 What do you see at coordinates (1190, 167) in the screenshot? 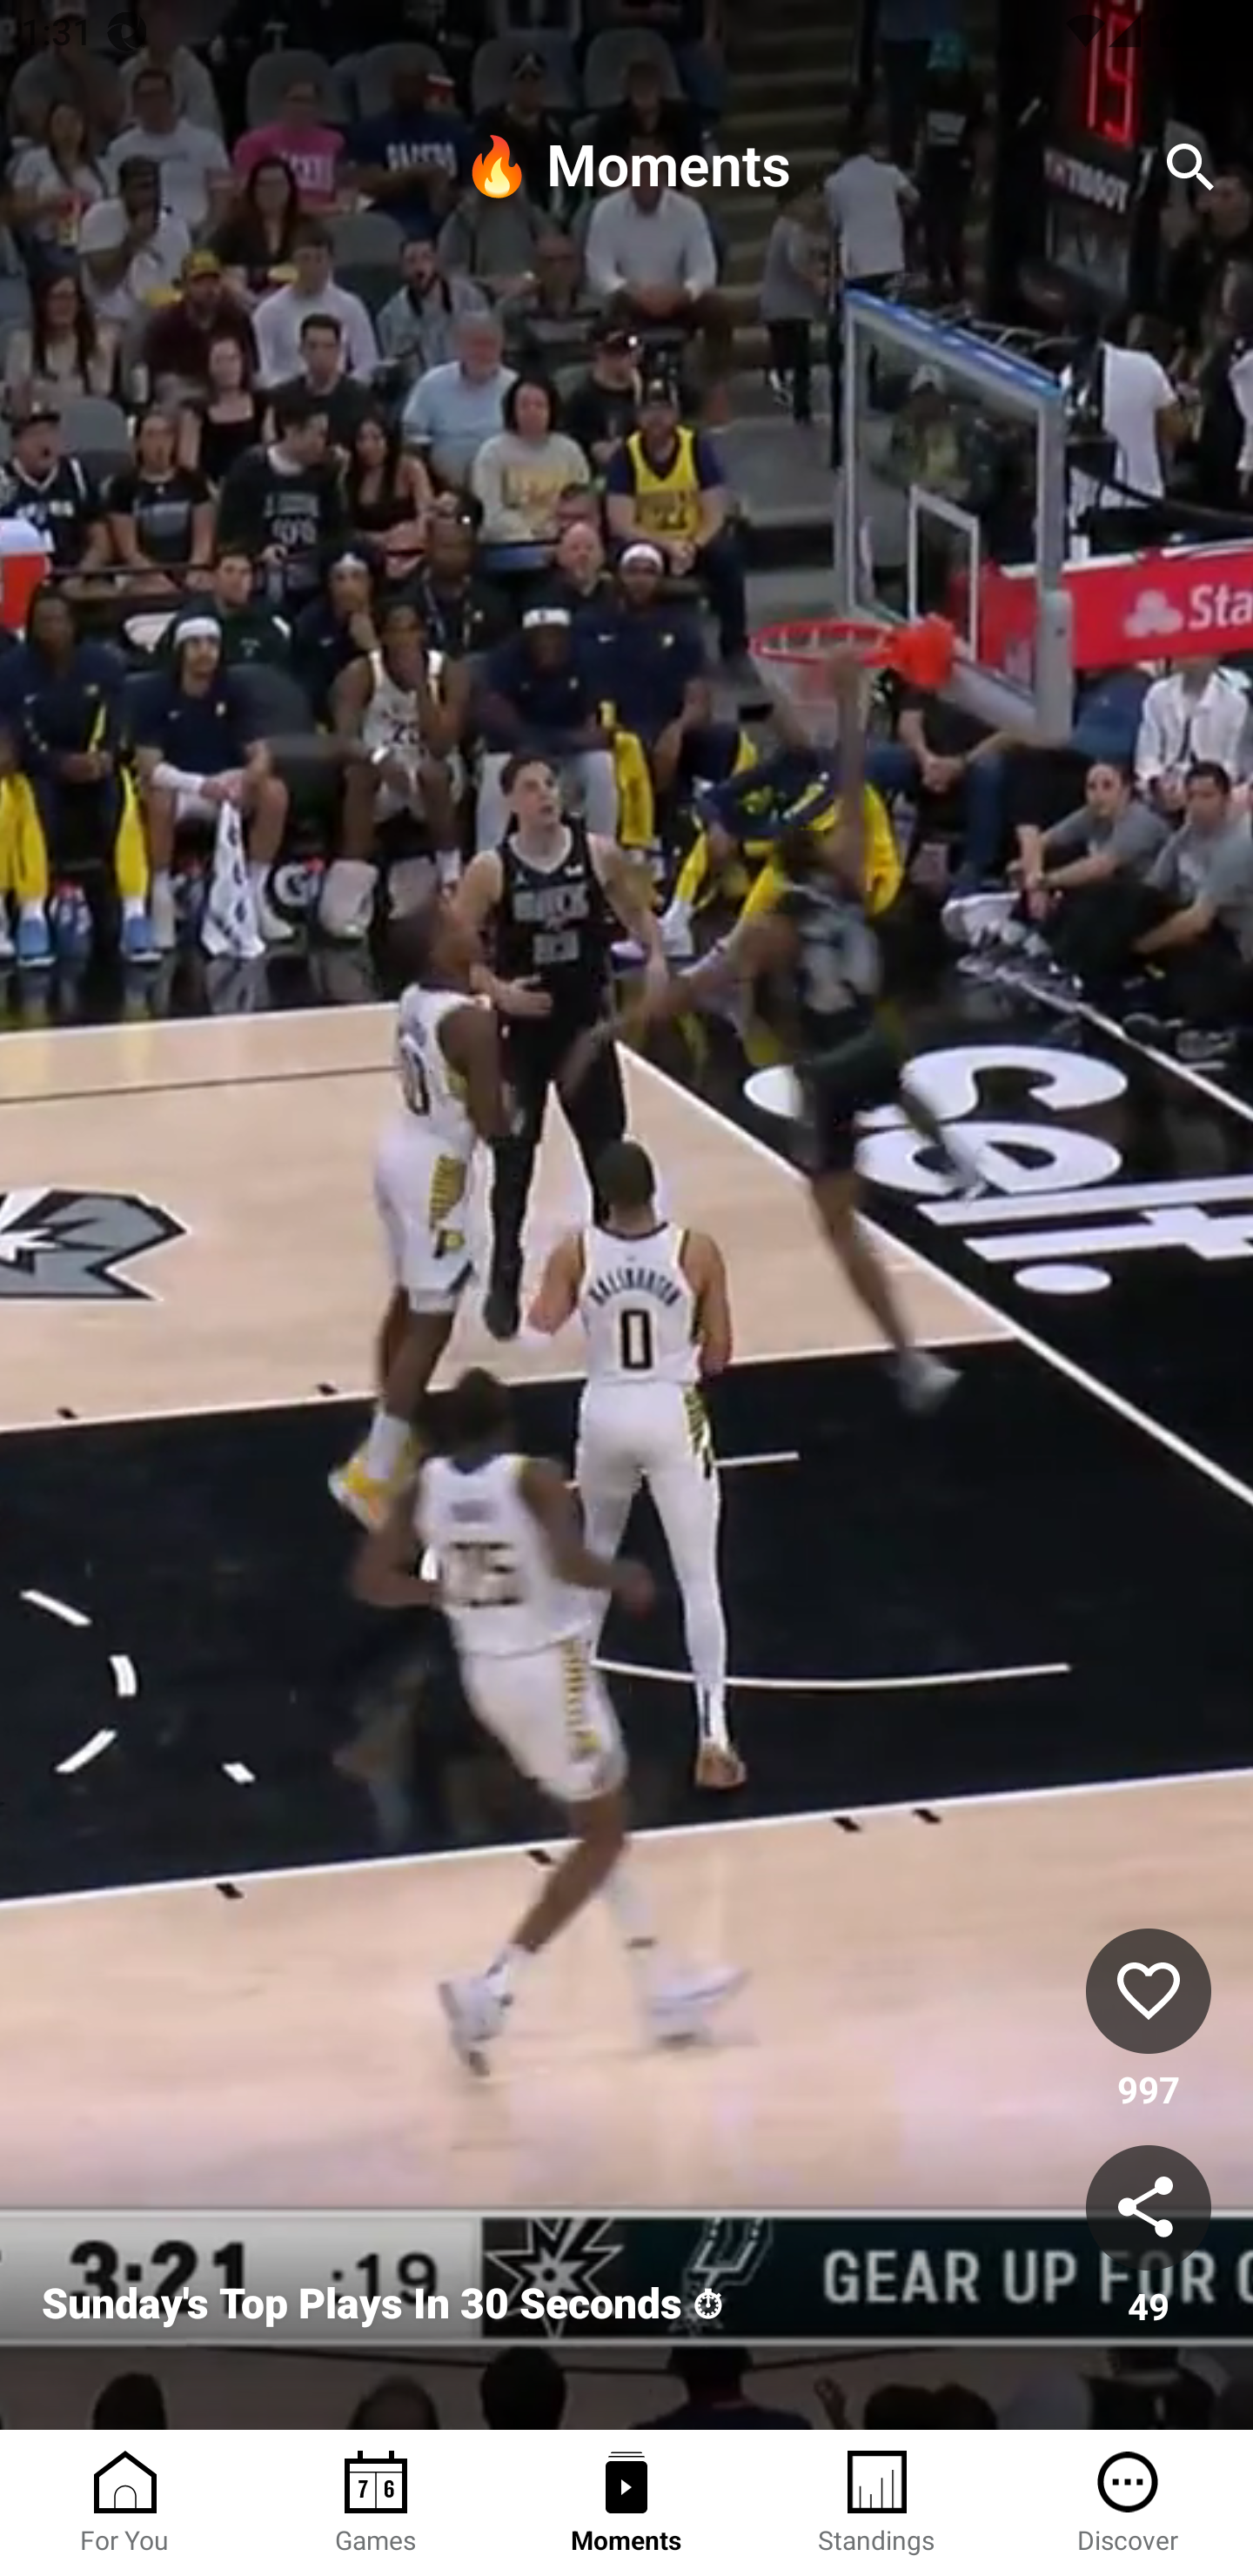
I see `search` at bounding box center [1190, 167].